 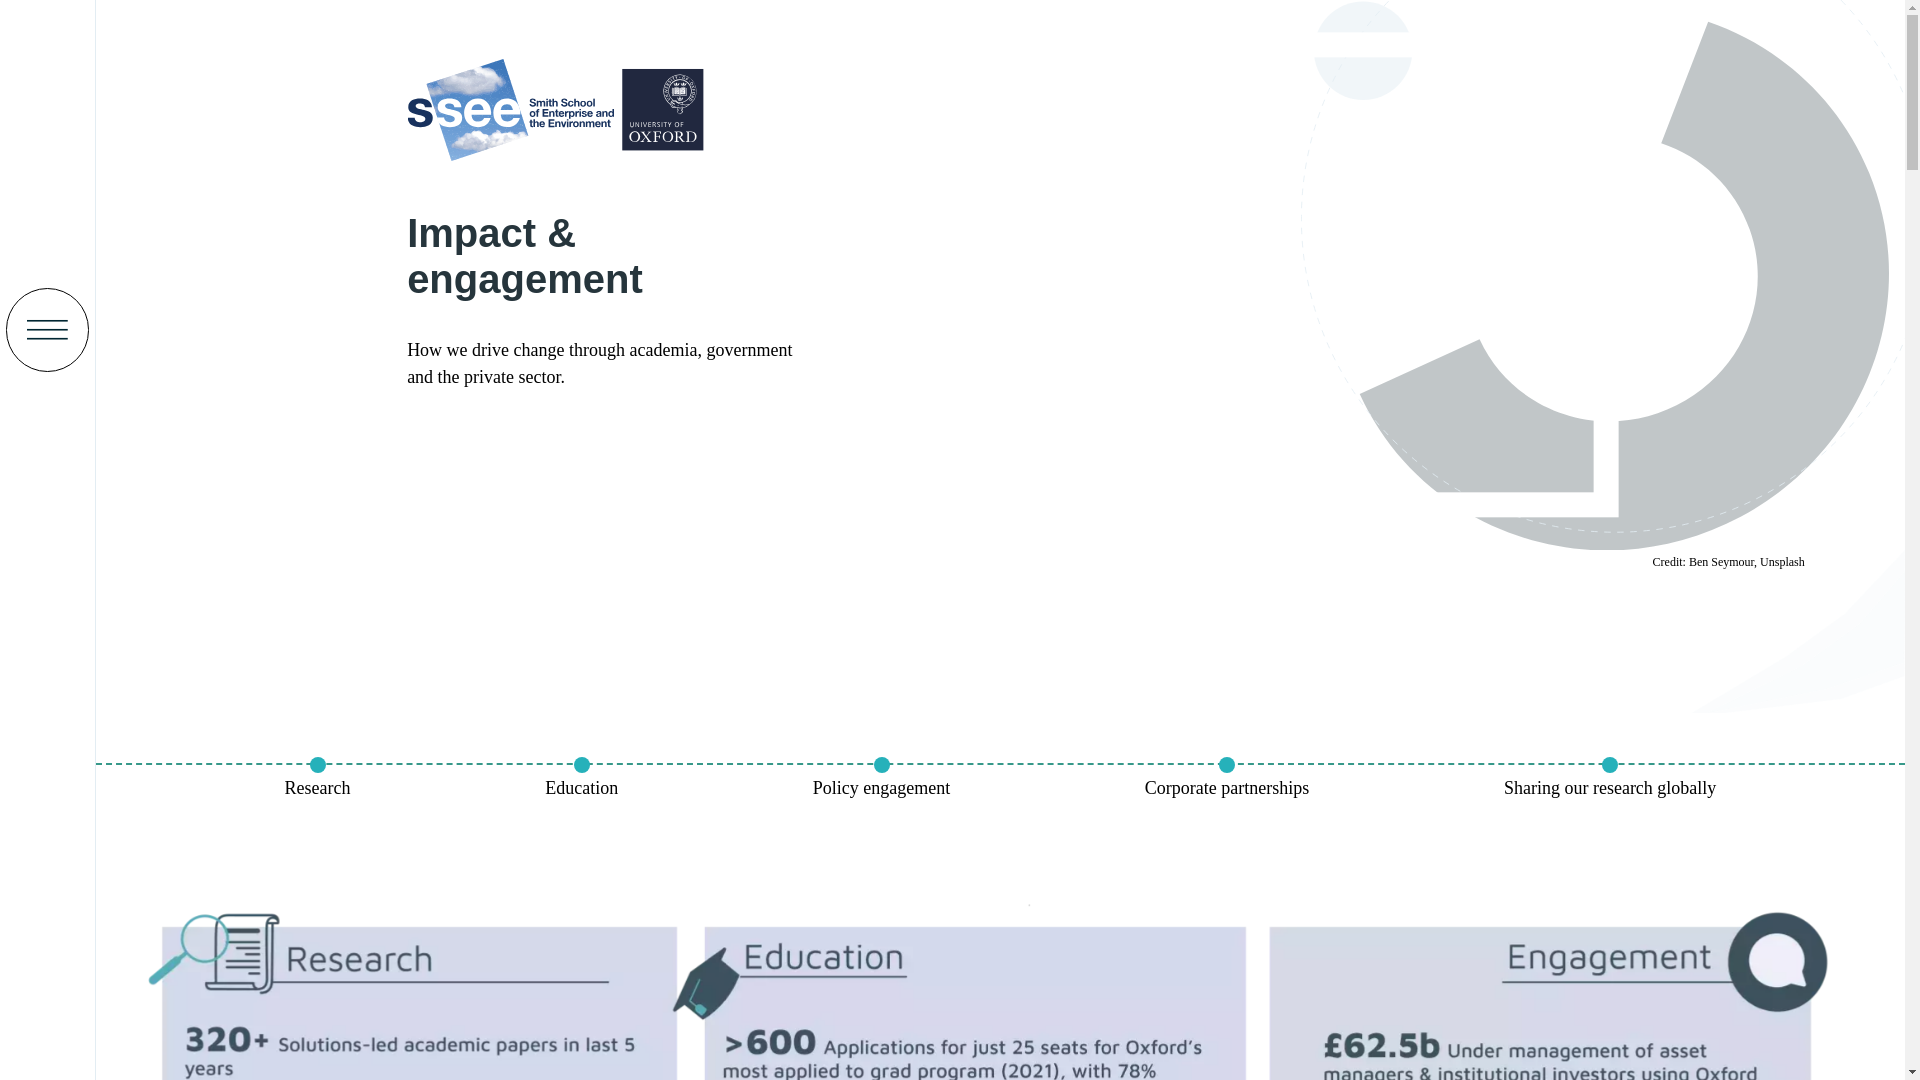 I want to click on Policy engagement, so click(x=881, y=788).